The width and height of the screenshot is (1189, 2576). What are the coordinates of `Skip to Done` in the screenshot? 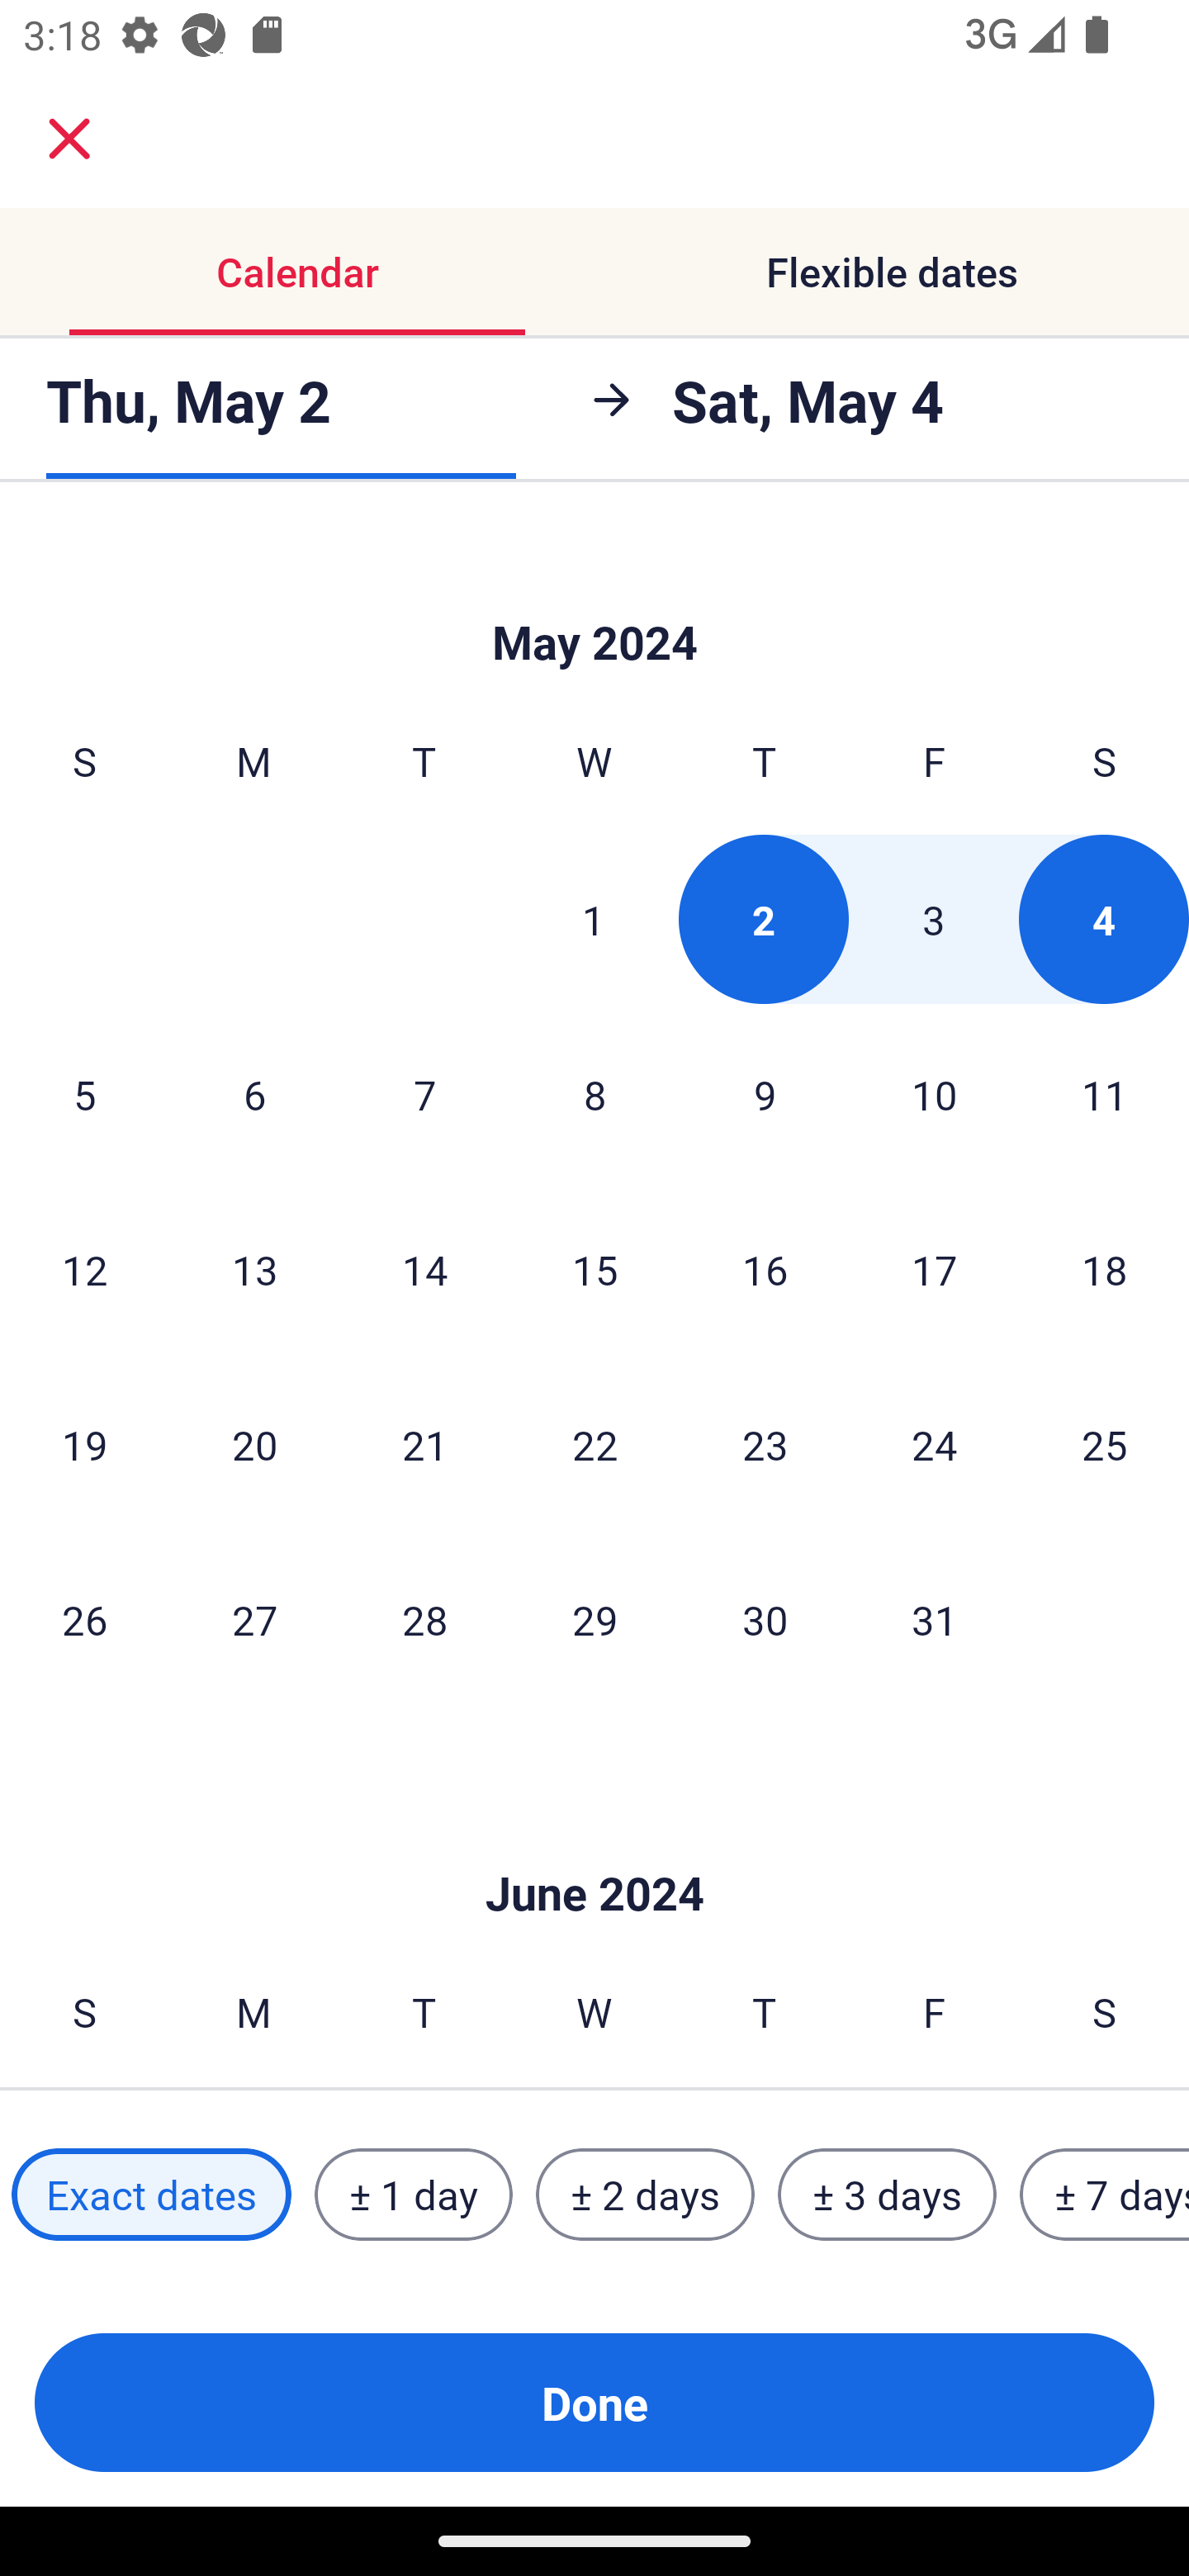 It's located at (594, 594).